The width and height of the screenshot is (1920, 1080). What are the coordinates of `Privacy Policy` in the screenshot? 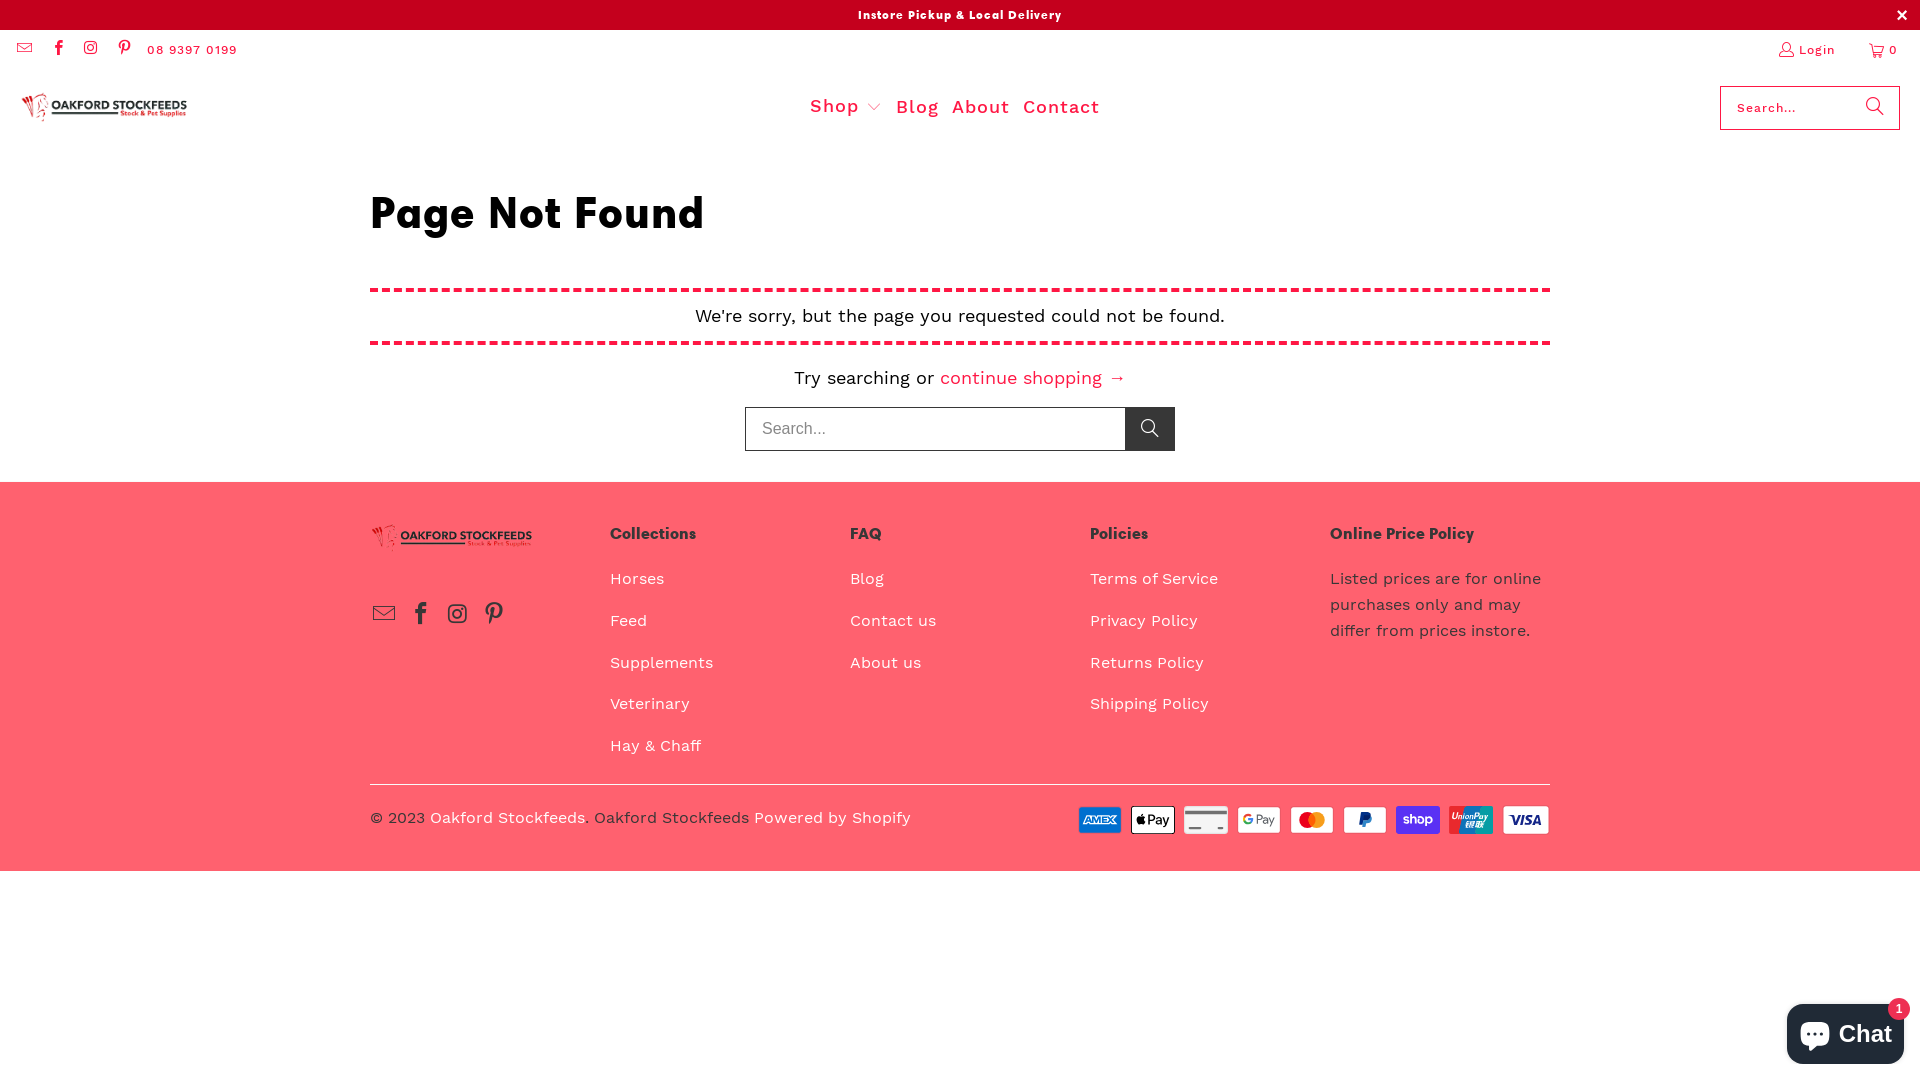 It's located at (1144, 620).